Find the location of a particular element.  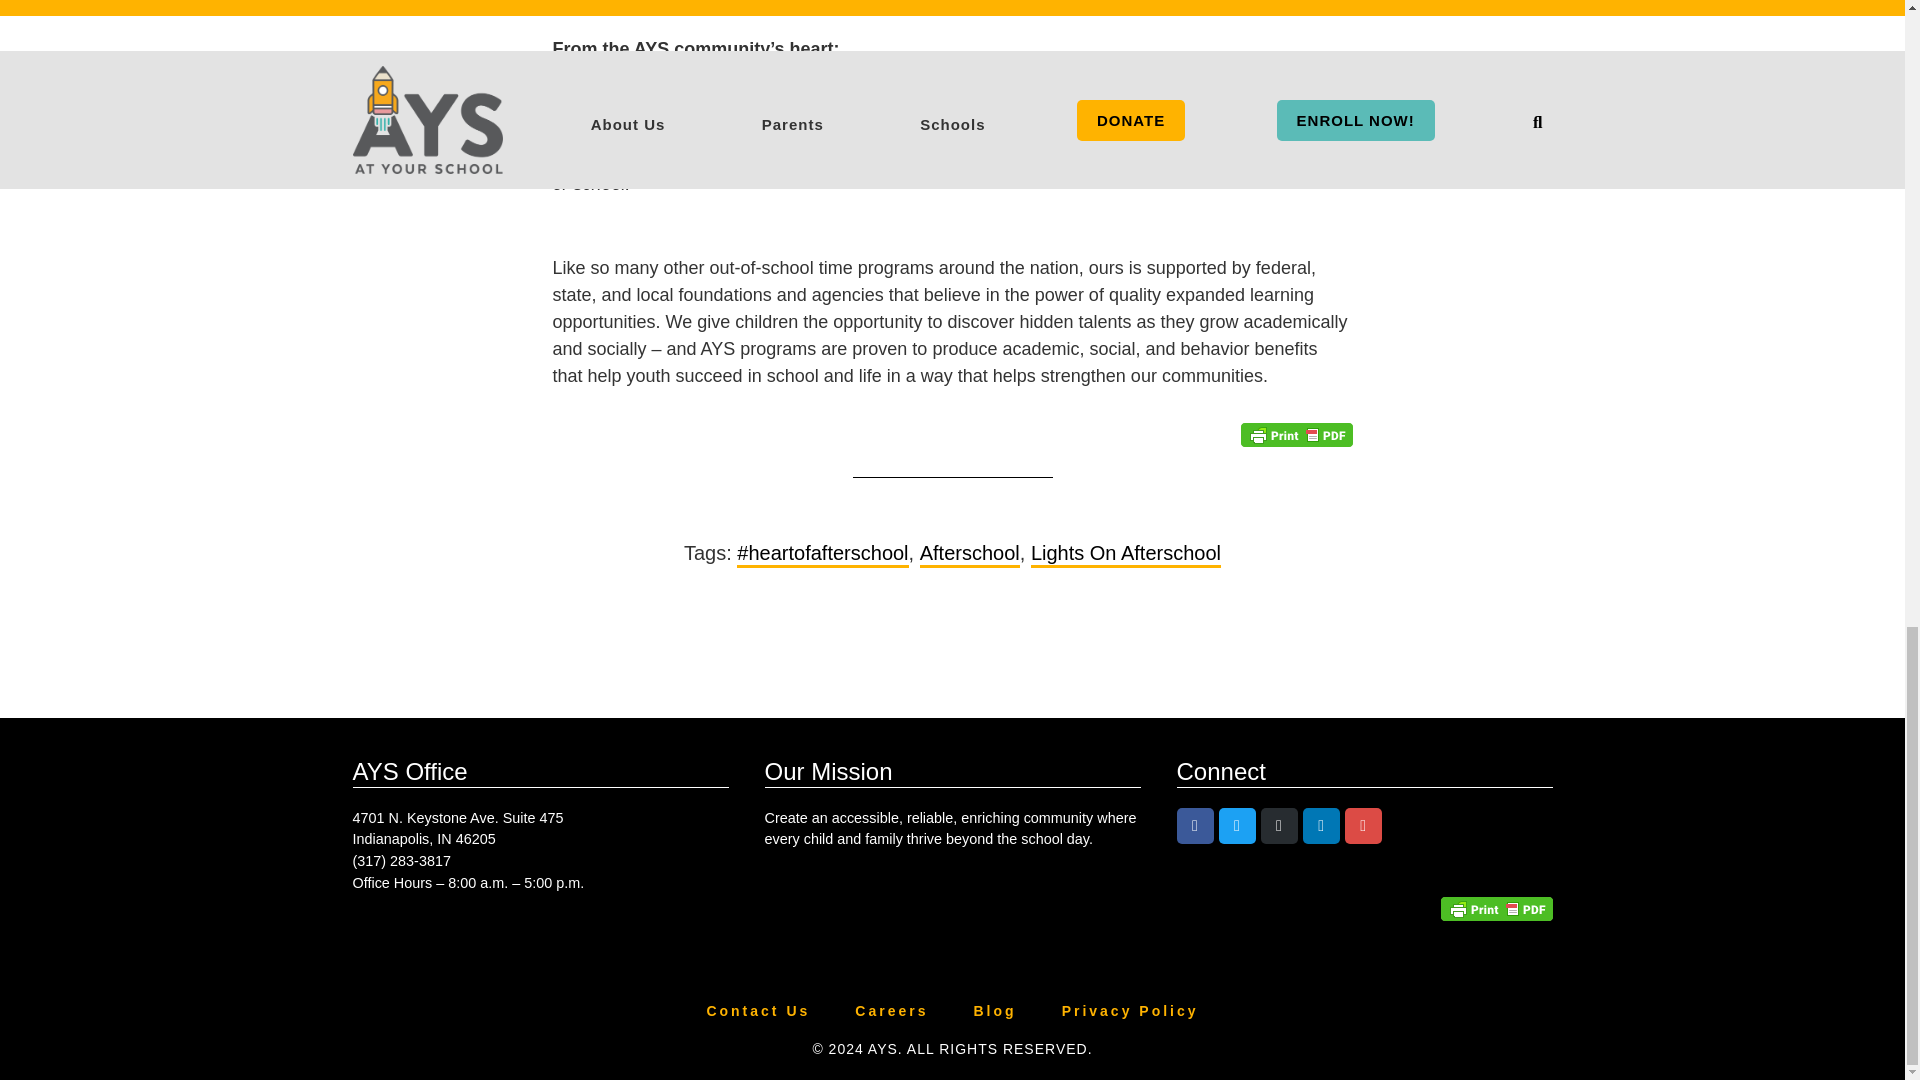

AYS on Facebook is located at coordinates (1194, 825).